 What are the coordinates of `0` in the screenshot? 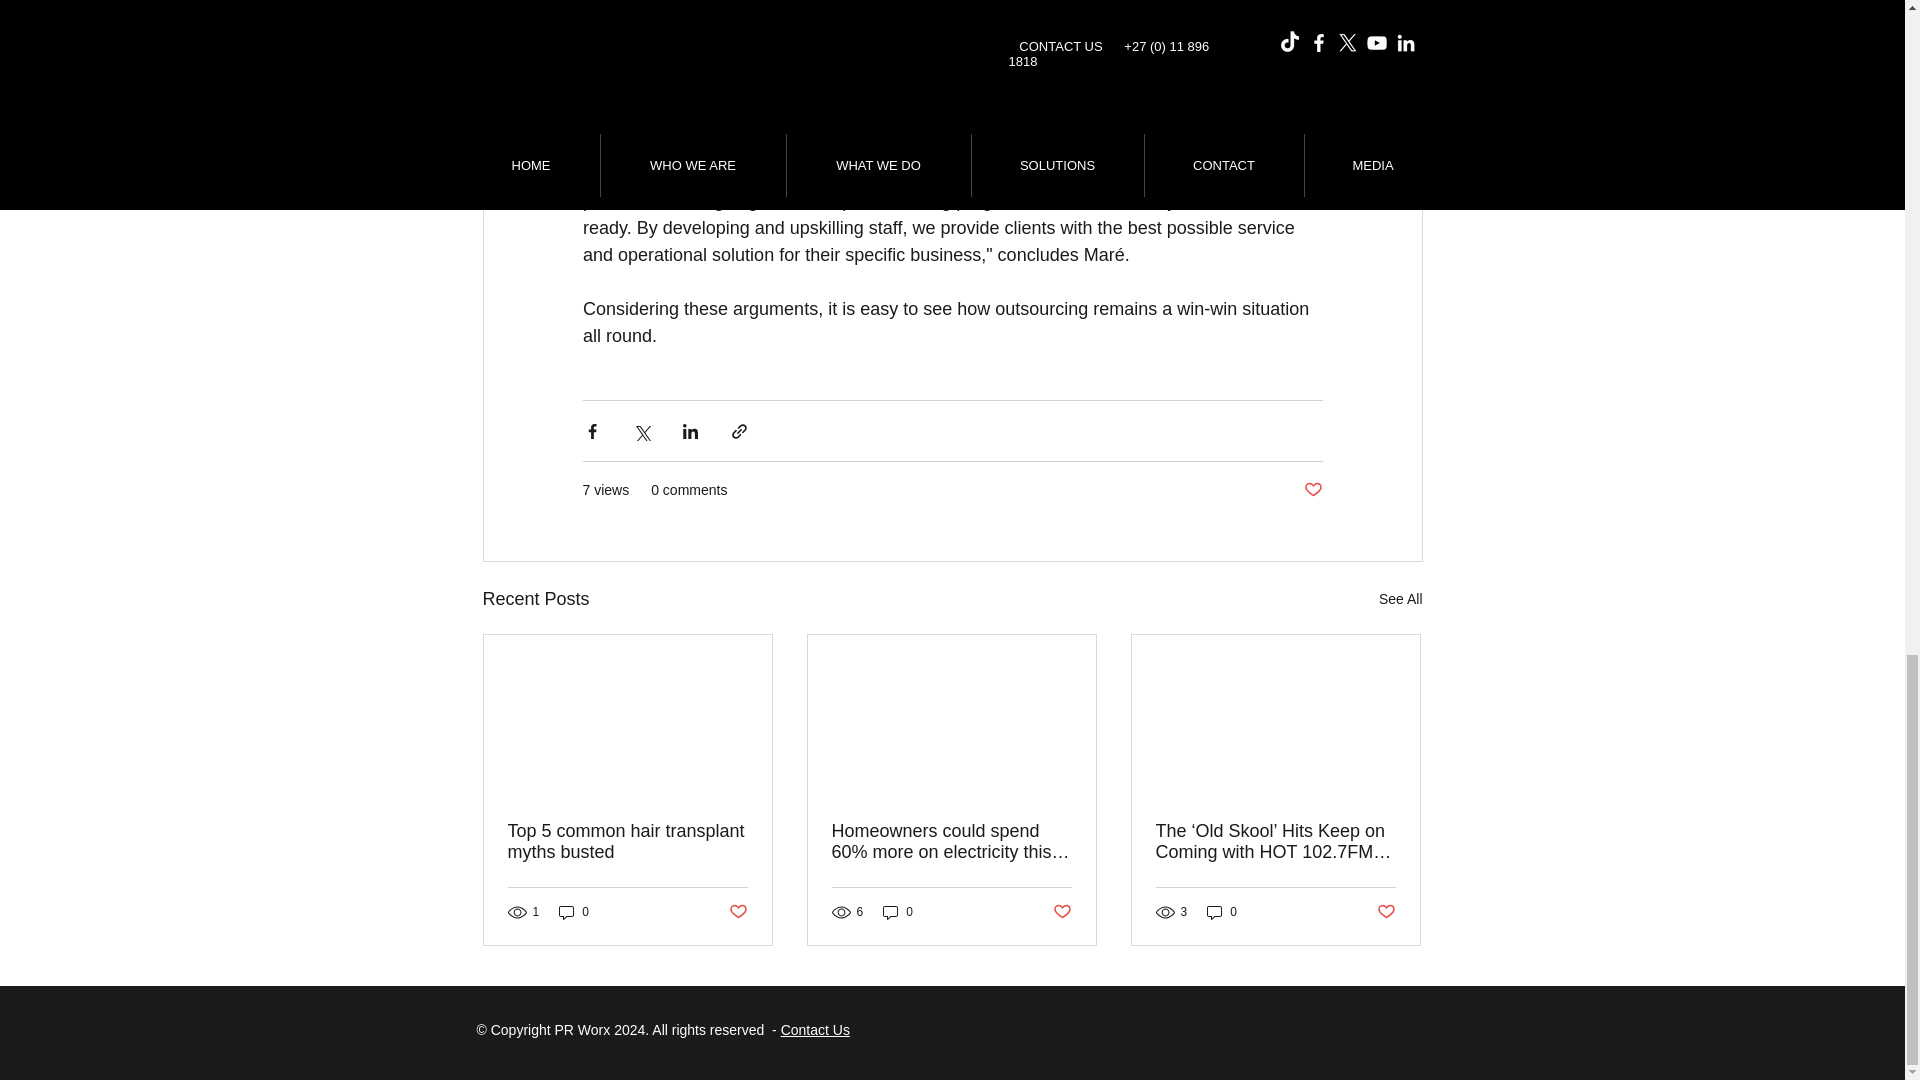 It's located at (1222, 912).